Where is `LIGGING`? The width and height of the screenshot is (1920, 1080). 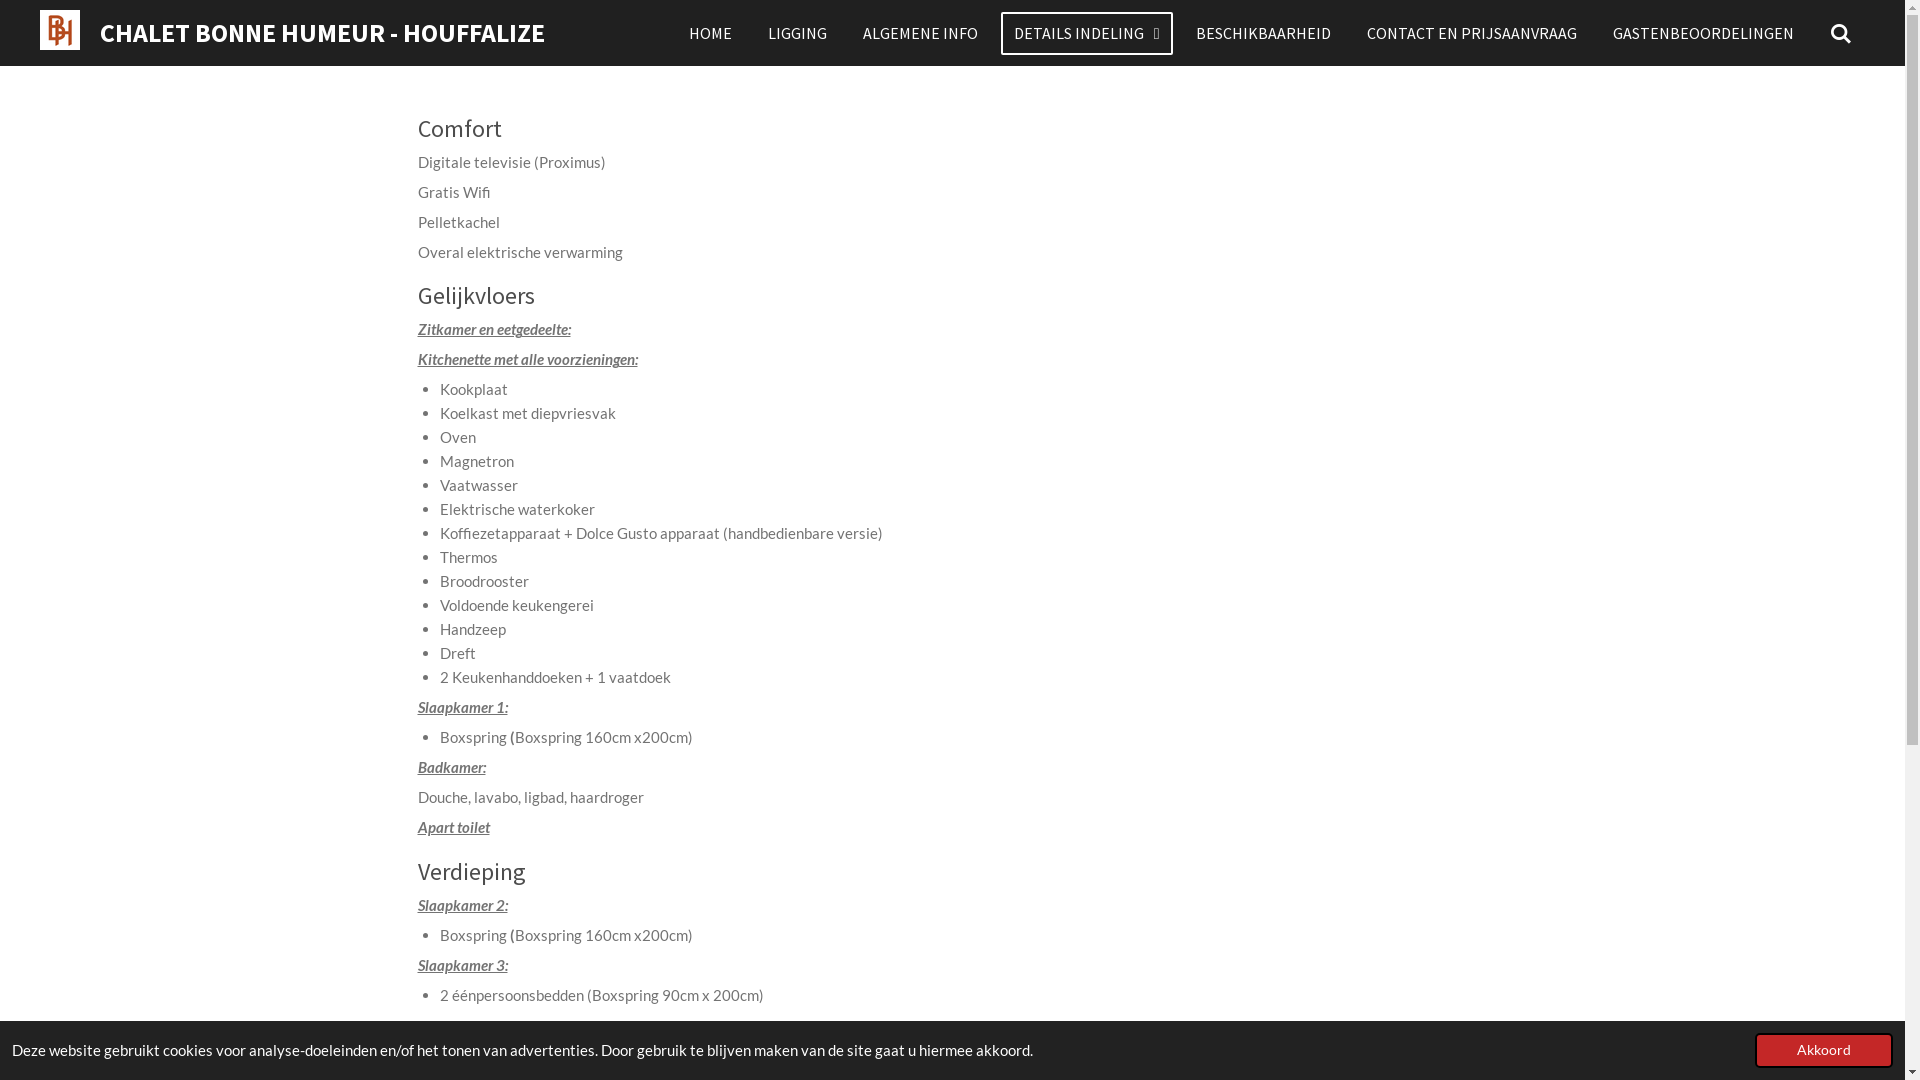
LIGGING is located at coordinates (798, 33).